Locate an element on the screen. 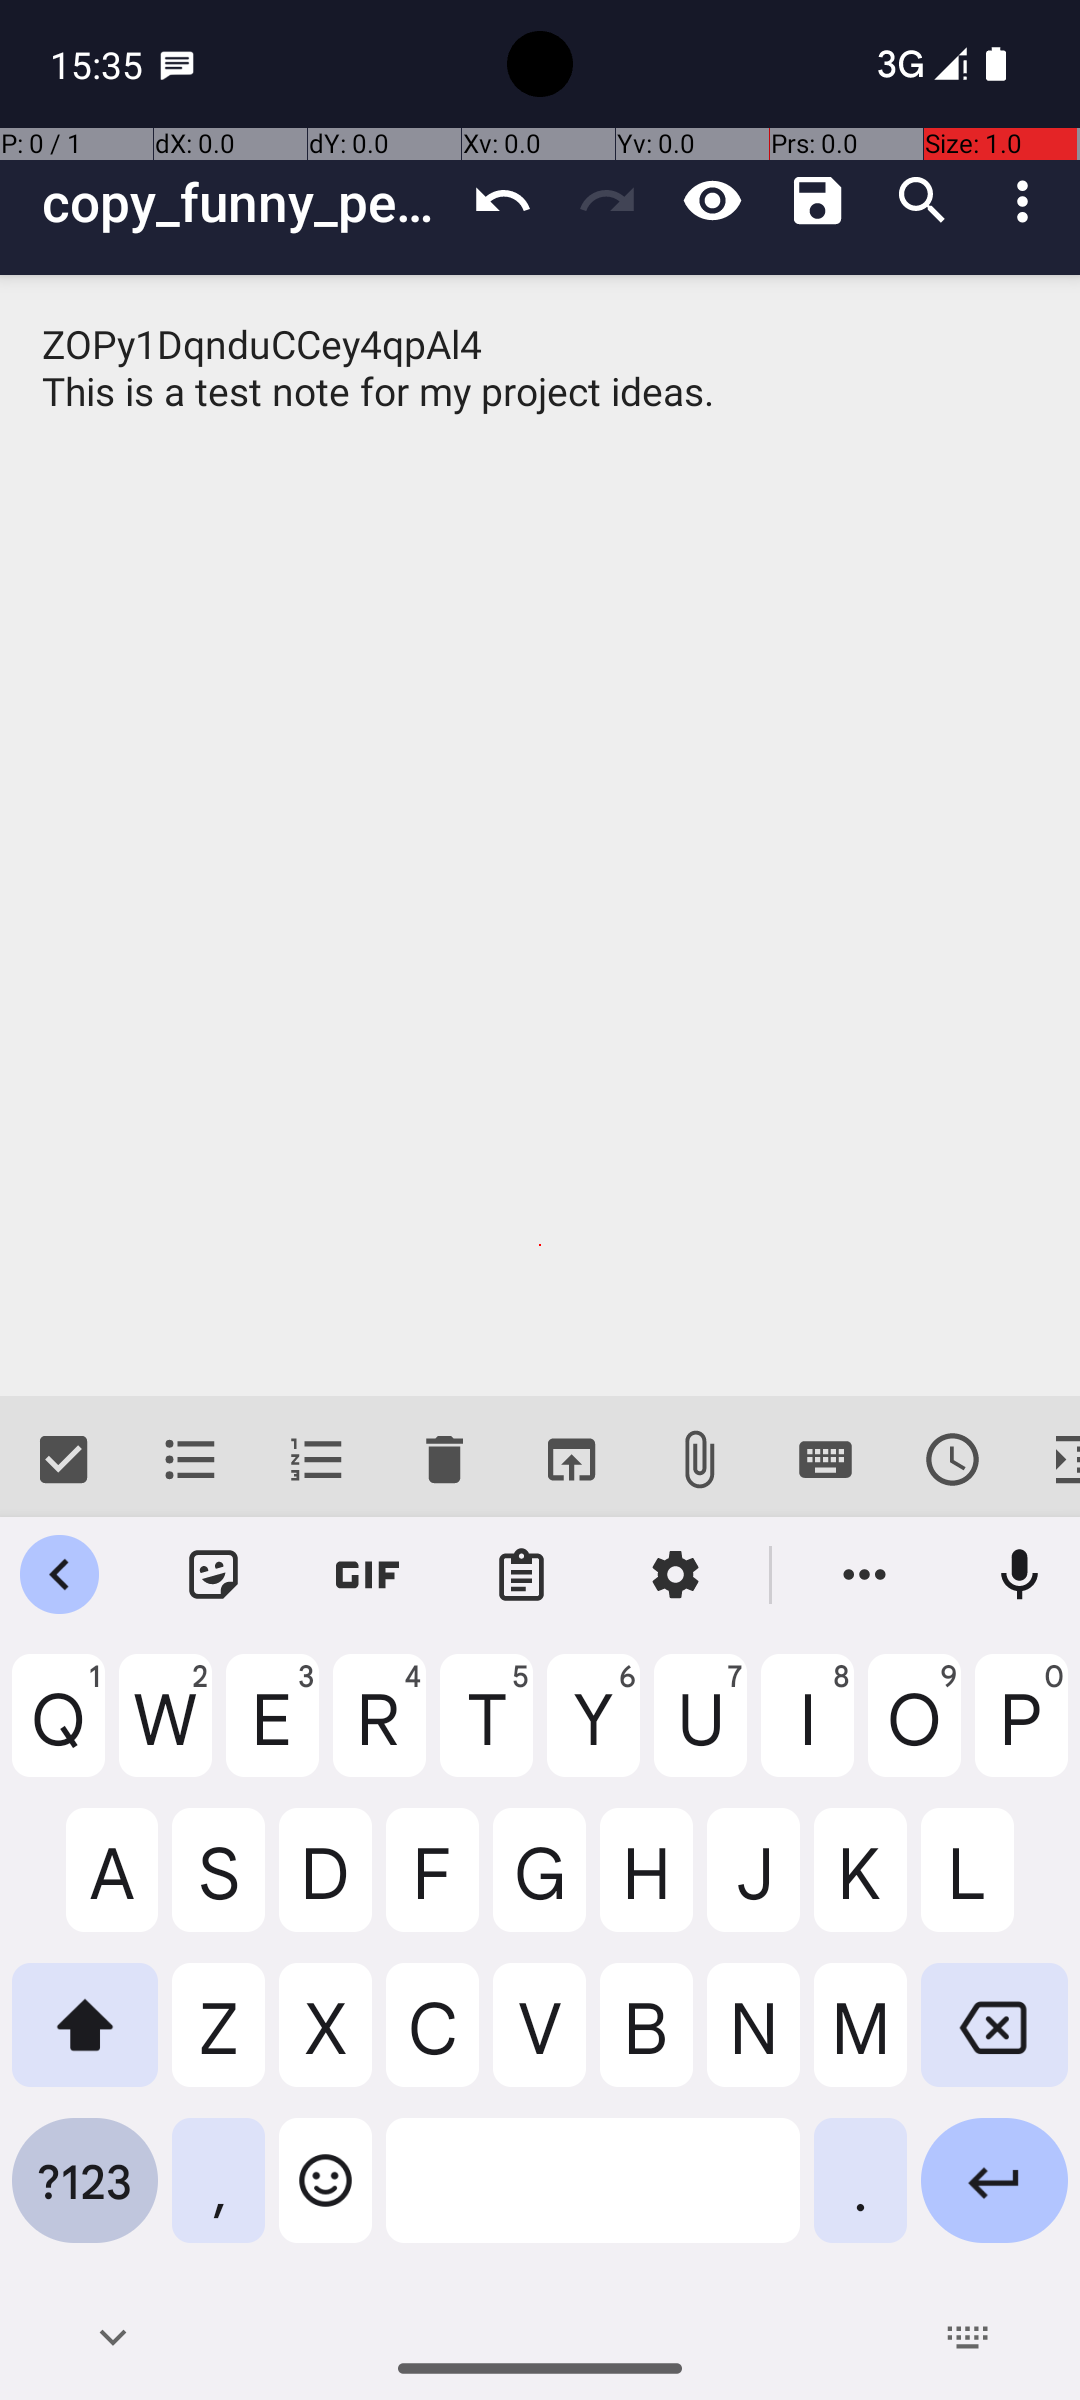 The height and width of the screenshot is (2400, 1080). O is located at coordinates (914, 1731).